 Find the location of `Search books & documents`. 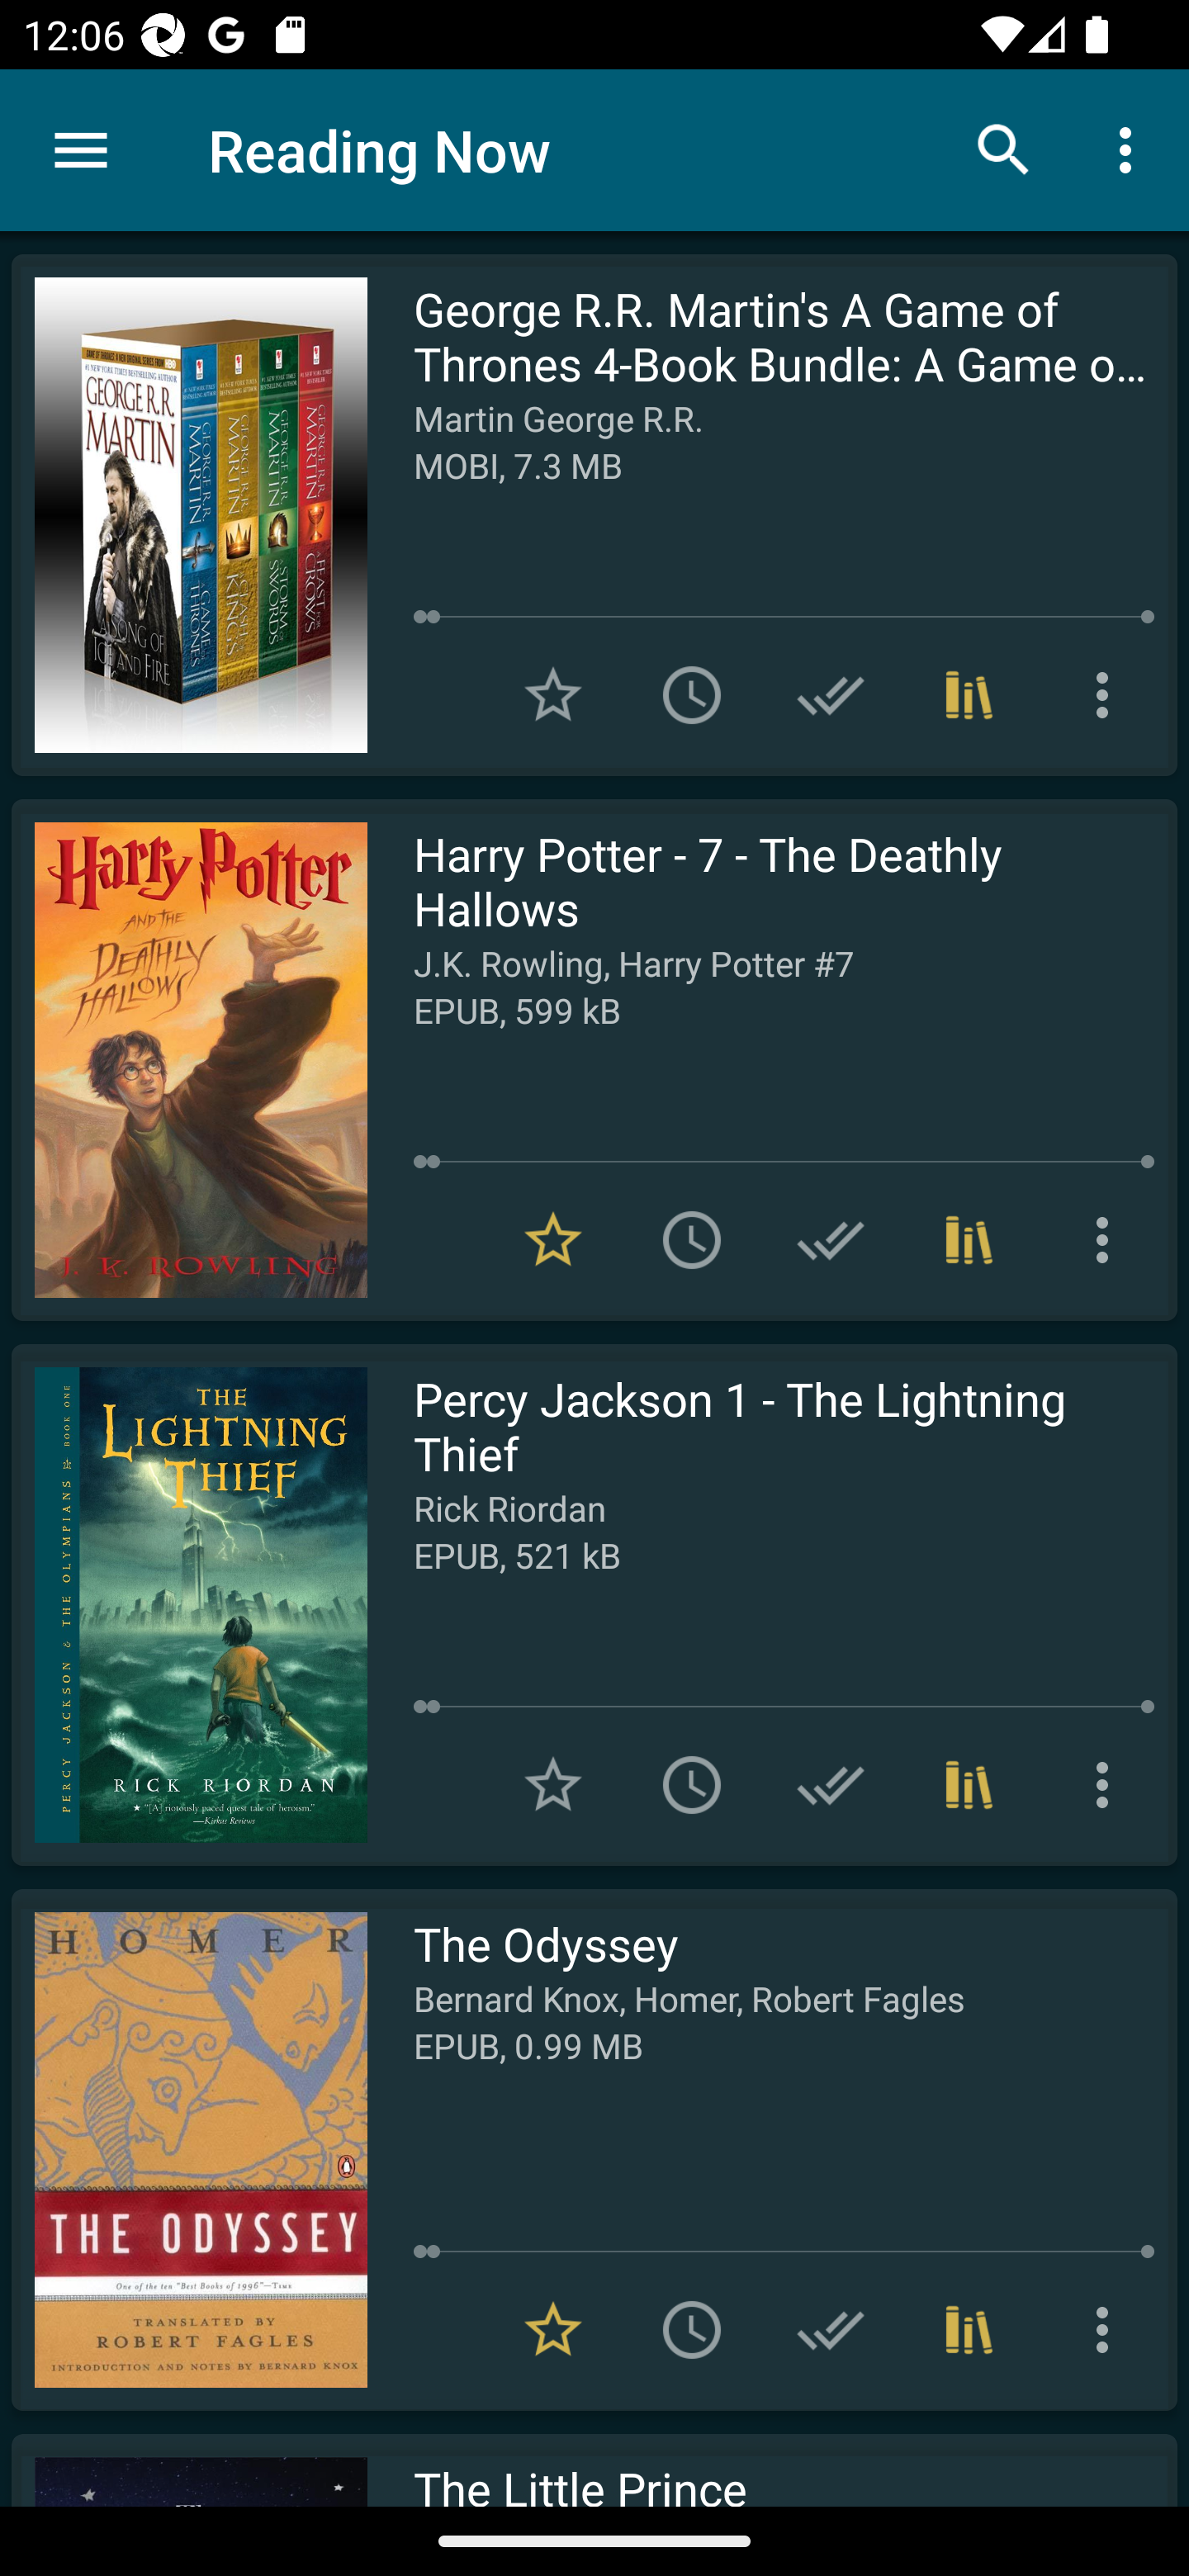

Search books & documents is located at coordinates (1004, 149).